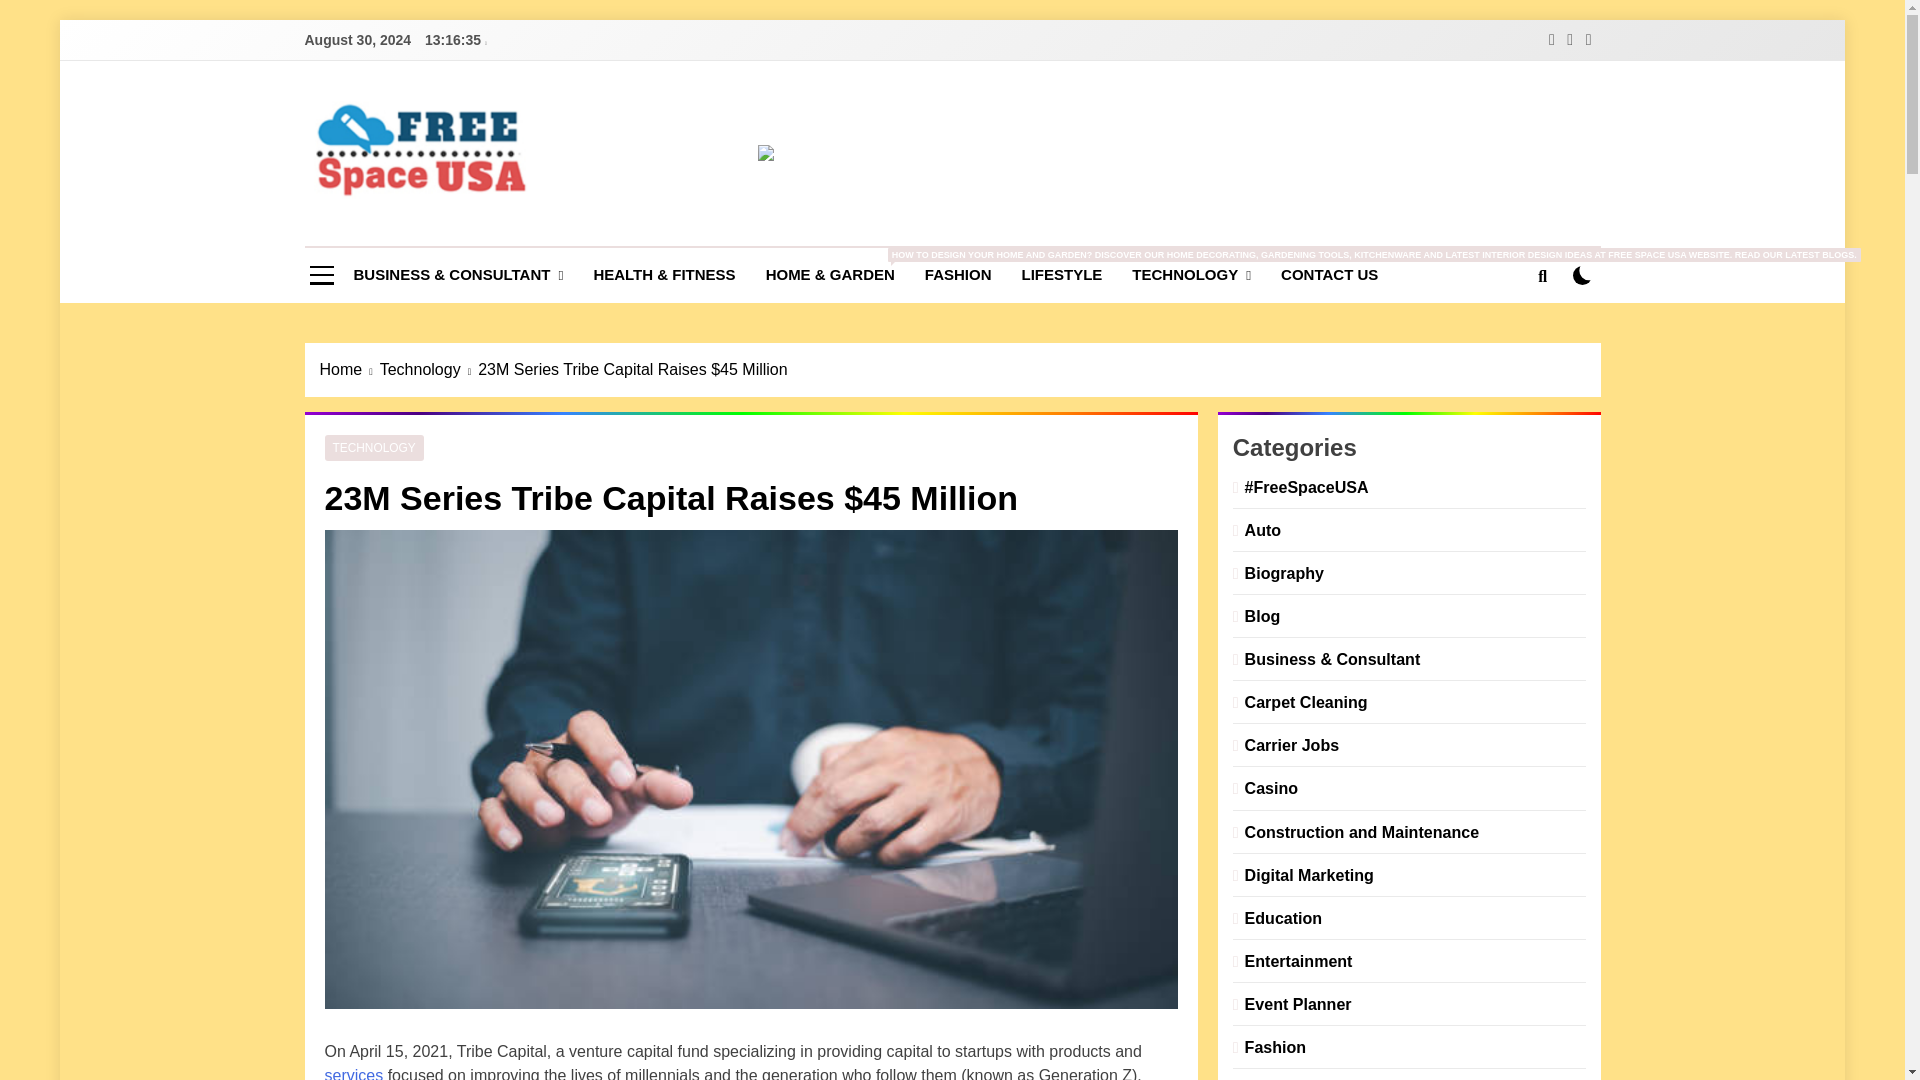 Image resolution: width=1920 pixels, height=1080 pixels. What do you see at coordinates (1582, 275) in the screenshot?
I see `on` at bounding box center [1582, 275].